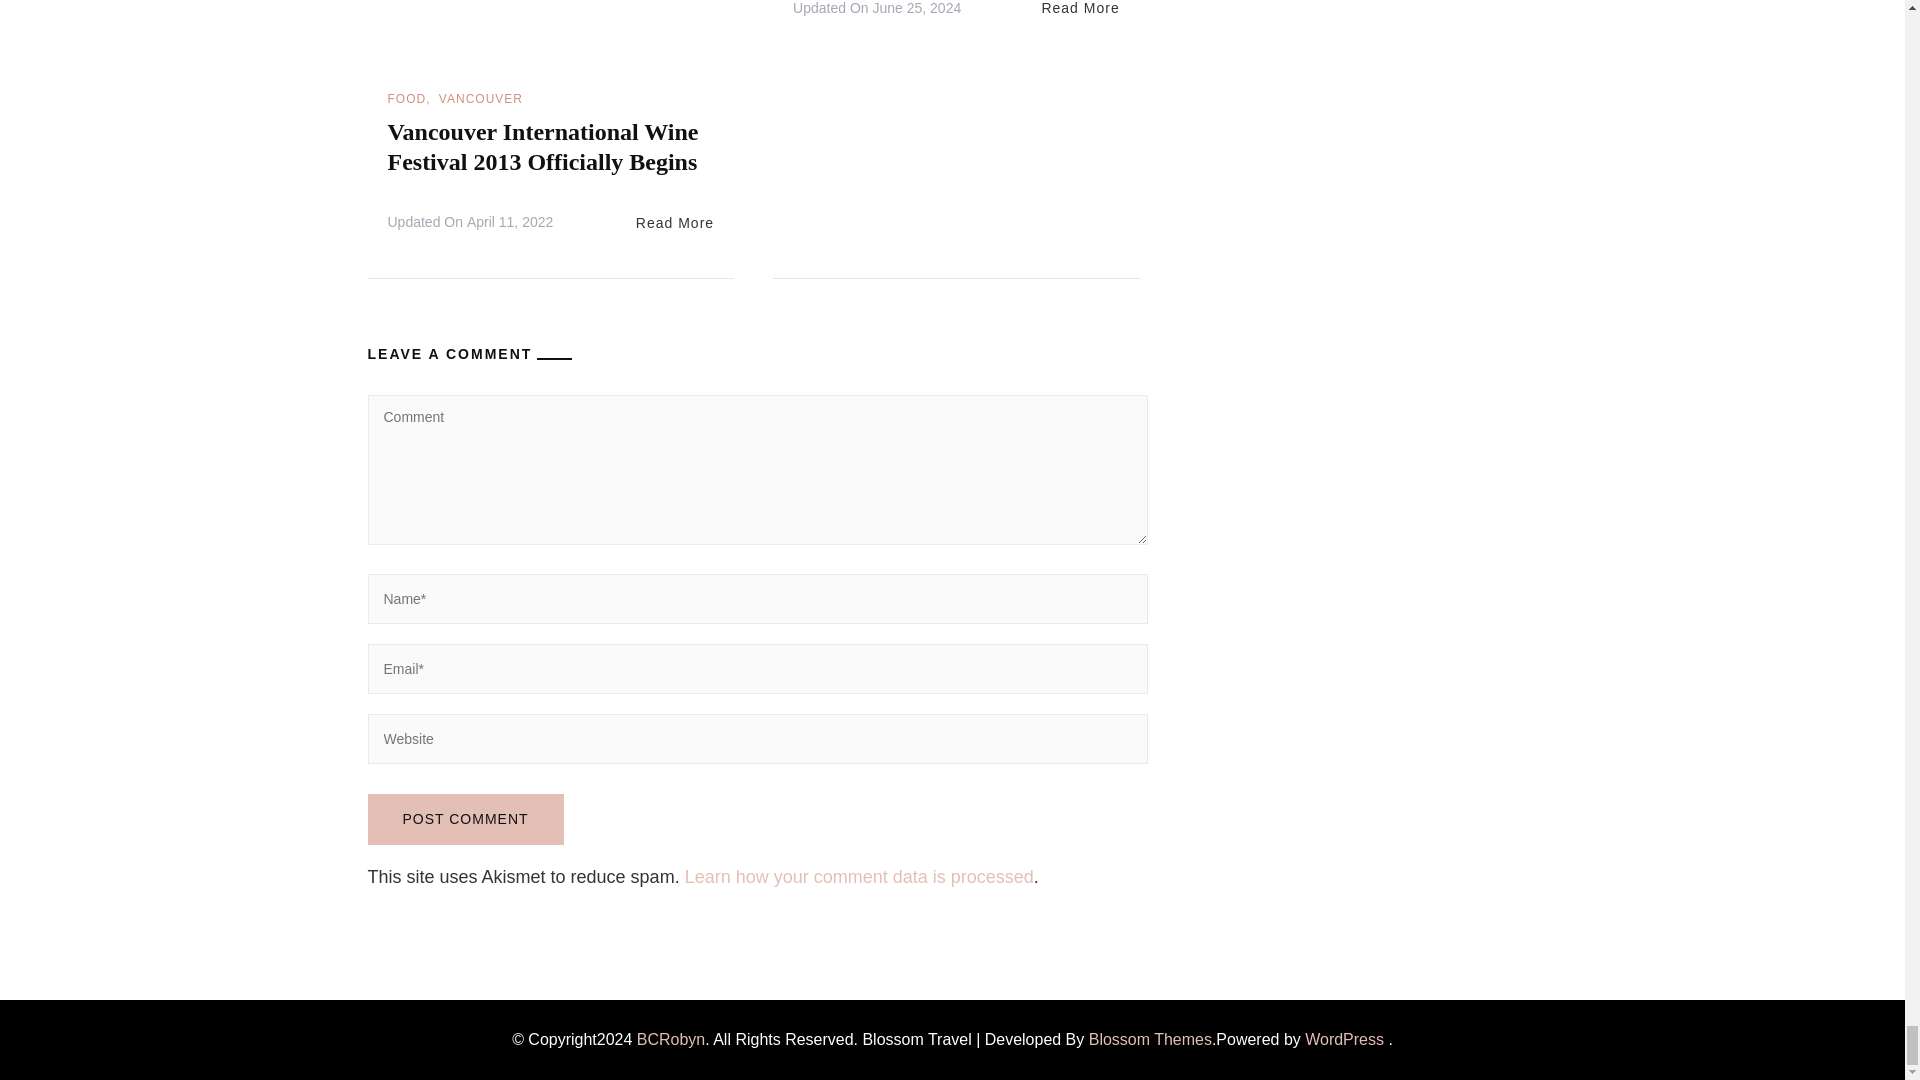  Describe the element at coordinates (466, 818) in the screenshot. I see `Post Comment` at that location.